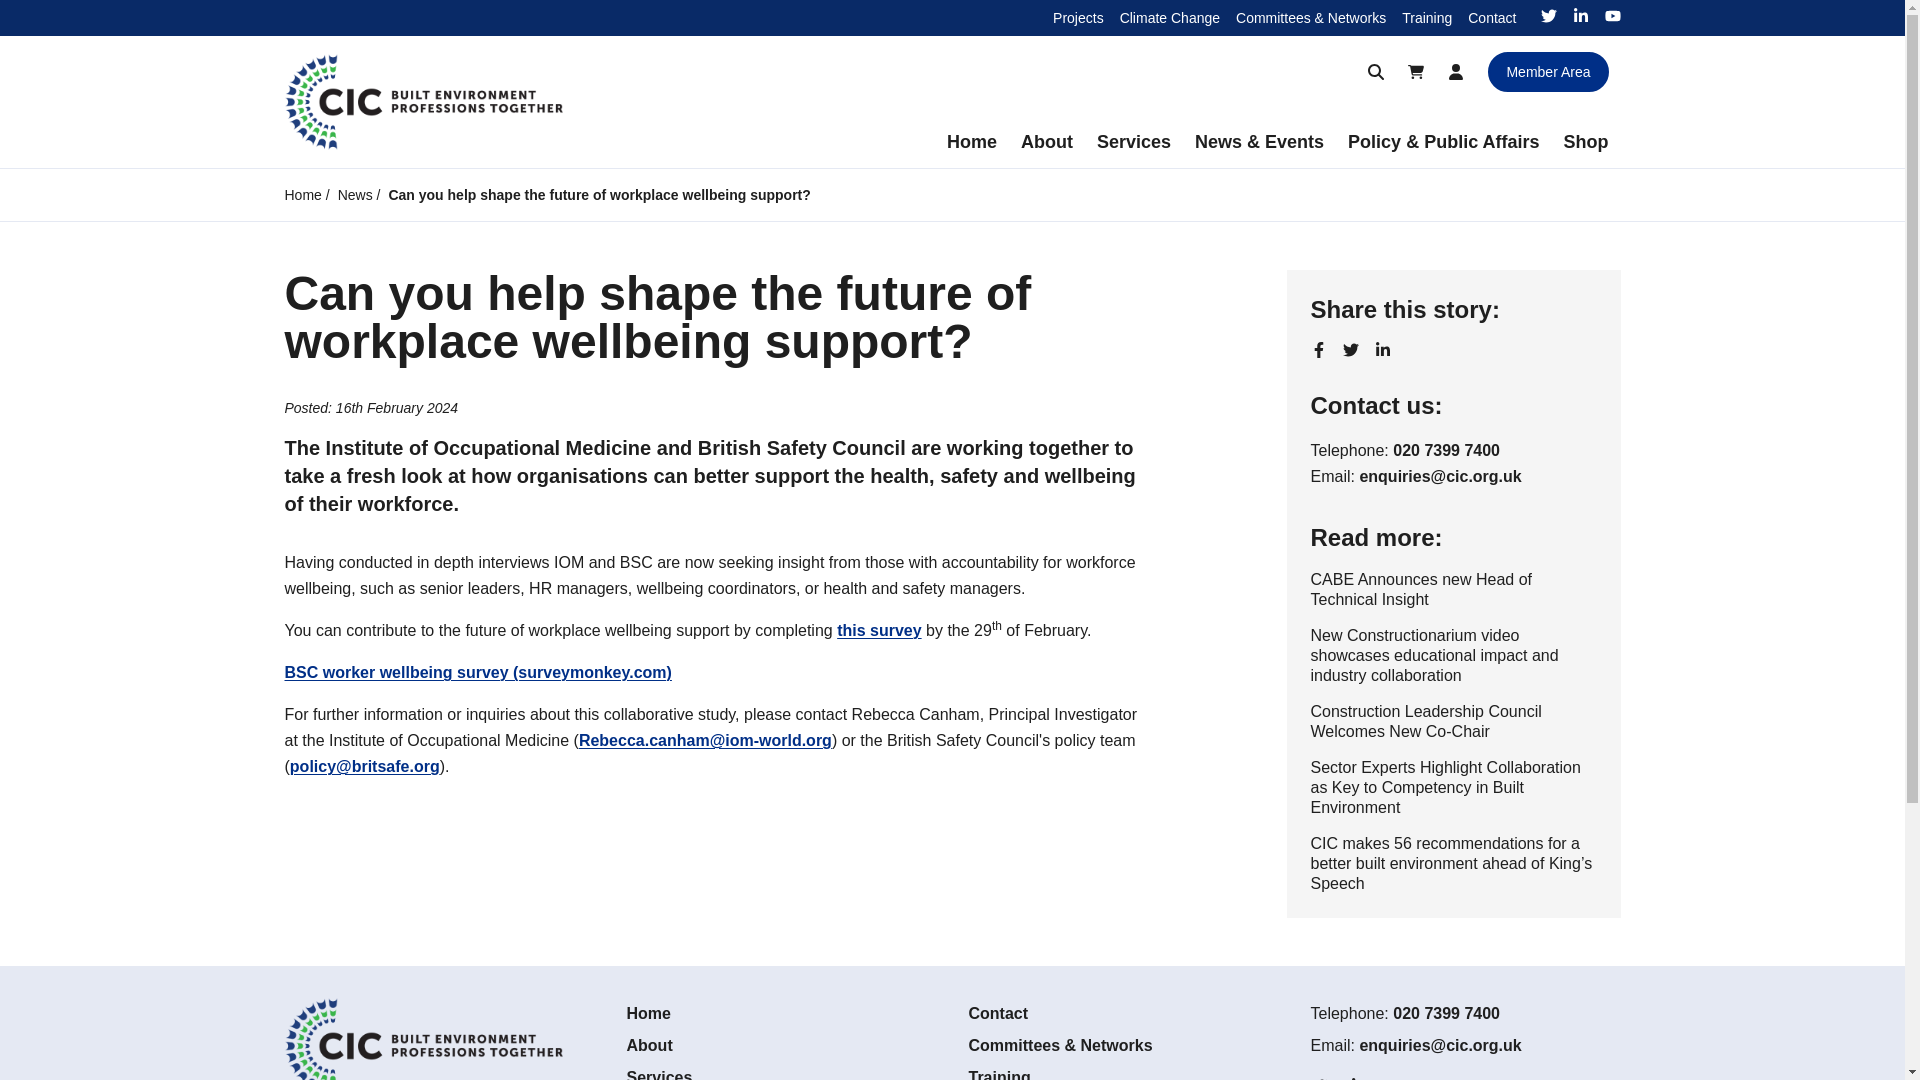 The width and height of the screenshot is (1920, 1080). I want to click on Share on Facebook, so click(1318, 350).